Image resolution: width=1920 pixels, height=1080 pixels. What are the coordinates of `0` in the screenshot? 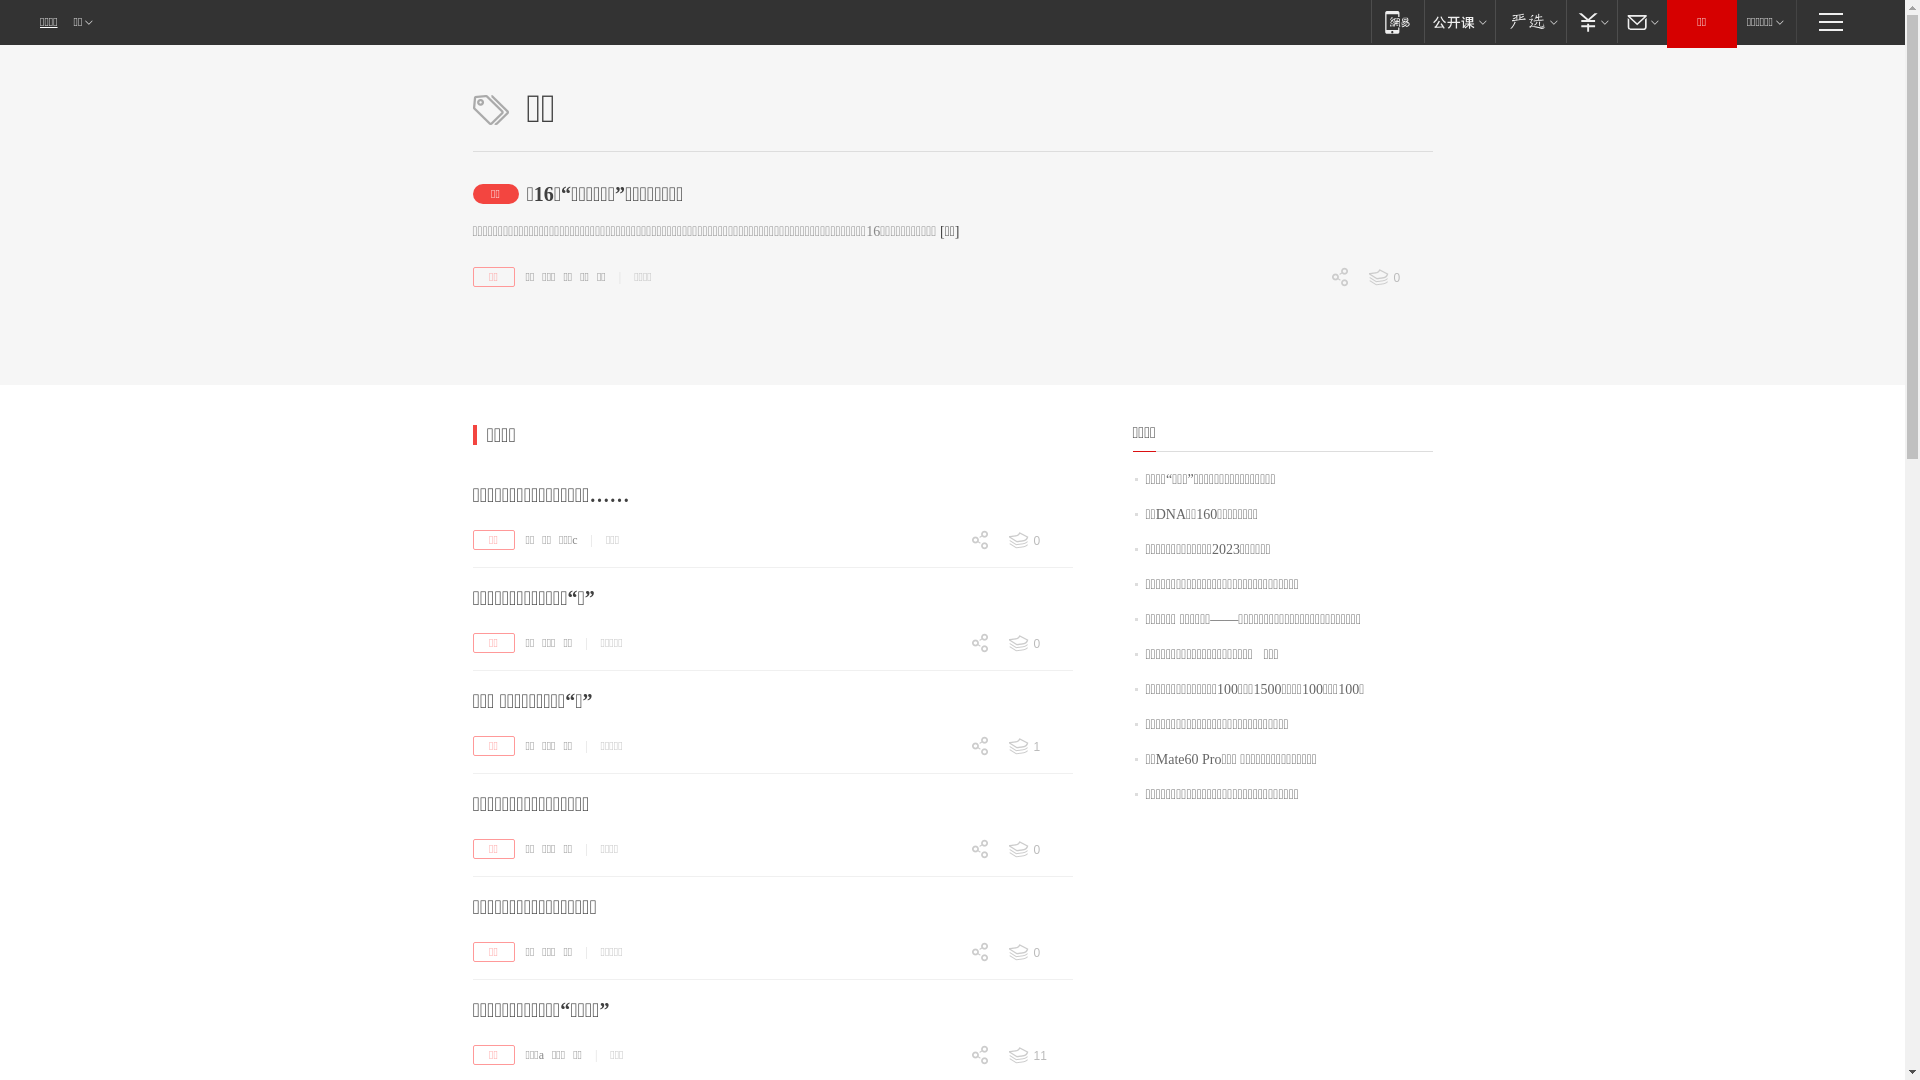 It's located at (940, 1058).